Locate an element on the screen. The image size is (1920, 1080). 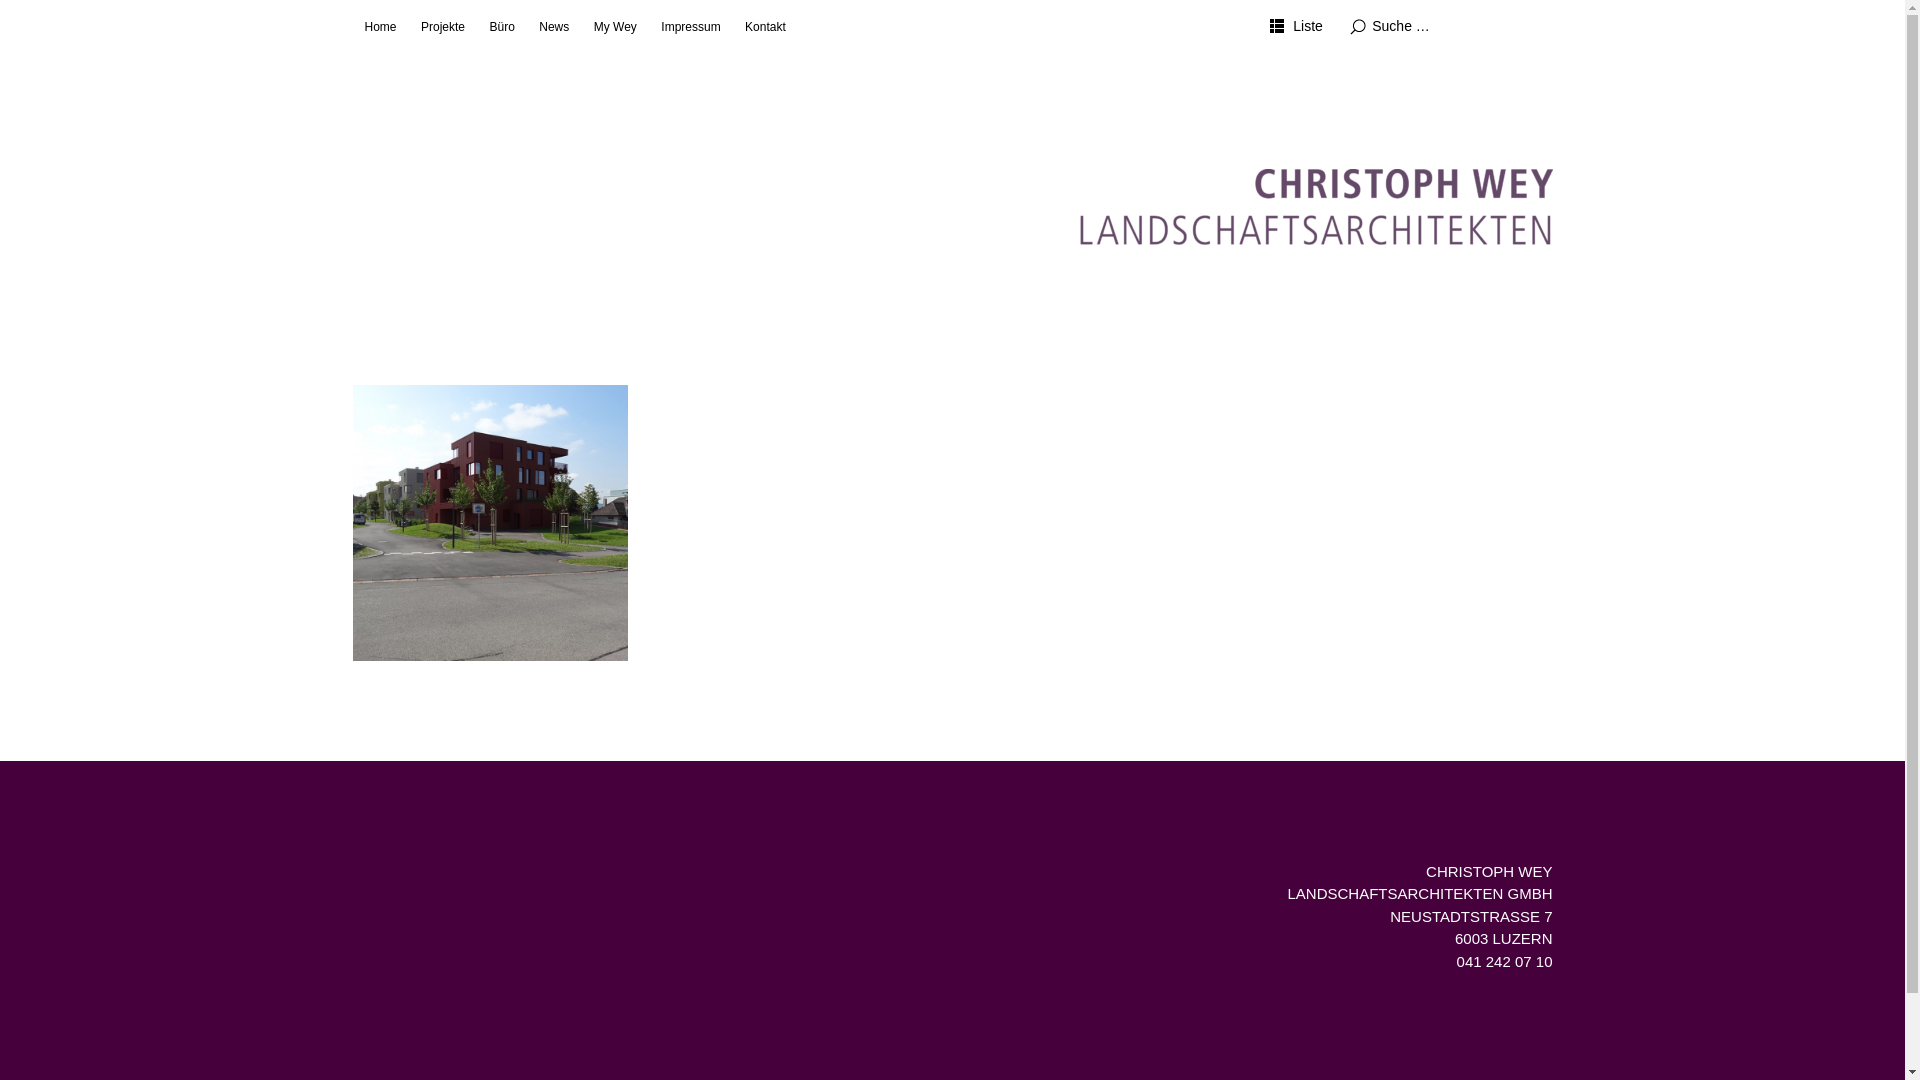
Permalink zu 2013 Wohnen im Alter Schenkon is located at coordinates (490, 522).